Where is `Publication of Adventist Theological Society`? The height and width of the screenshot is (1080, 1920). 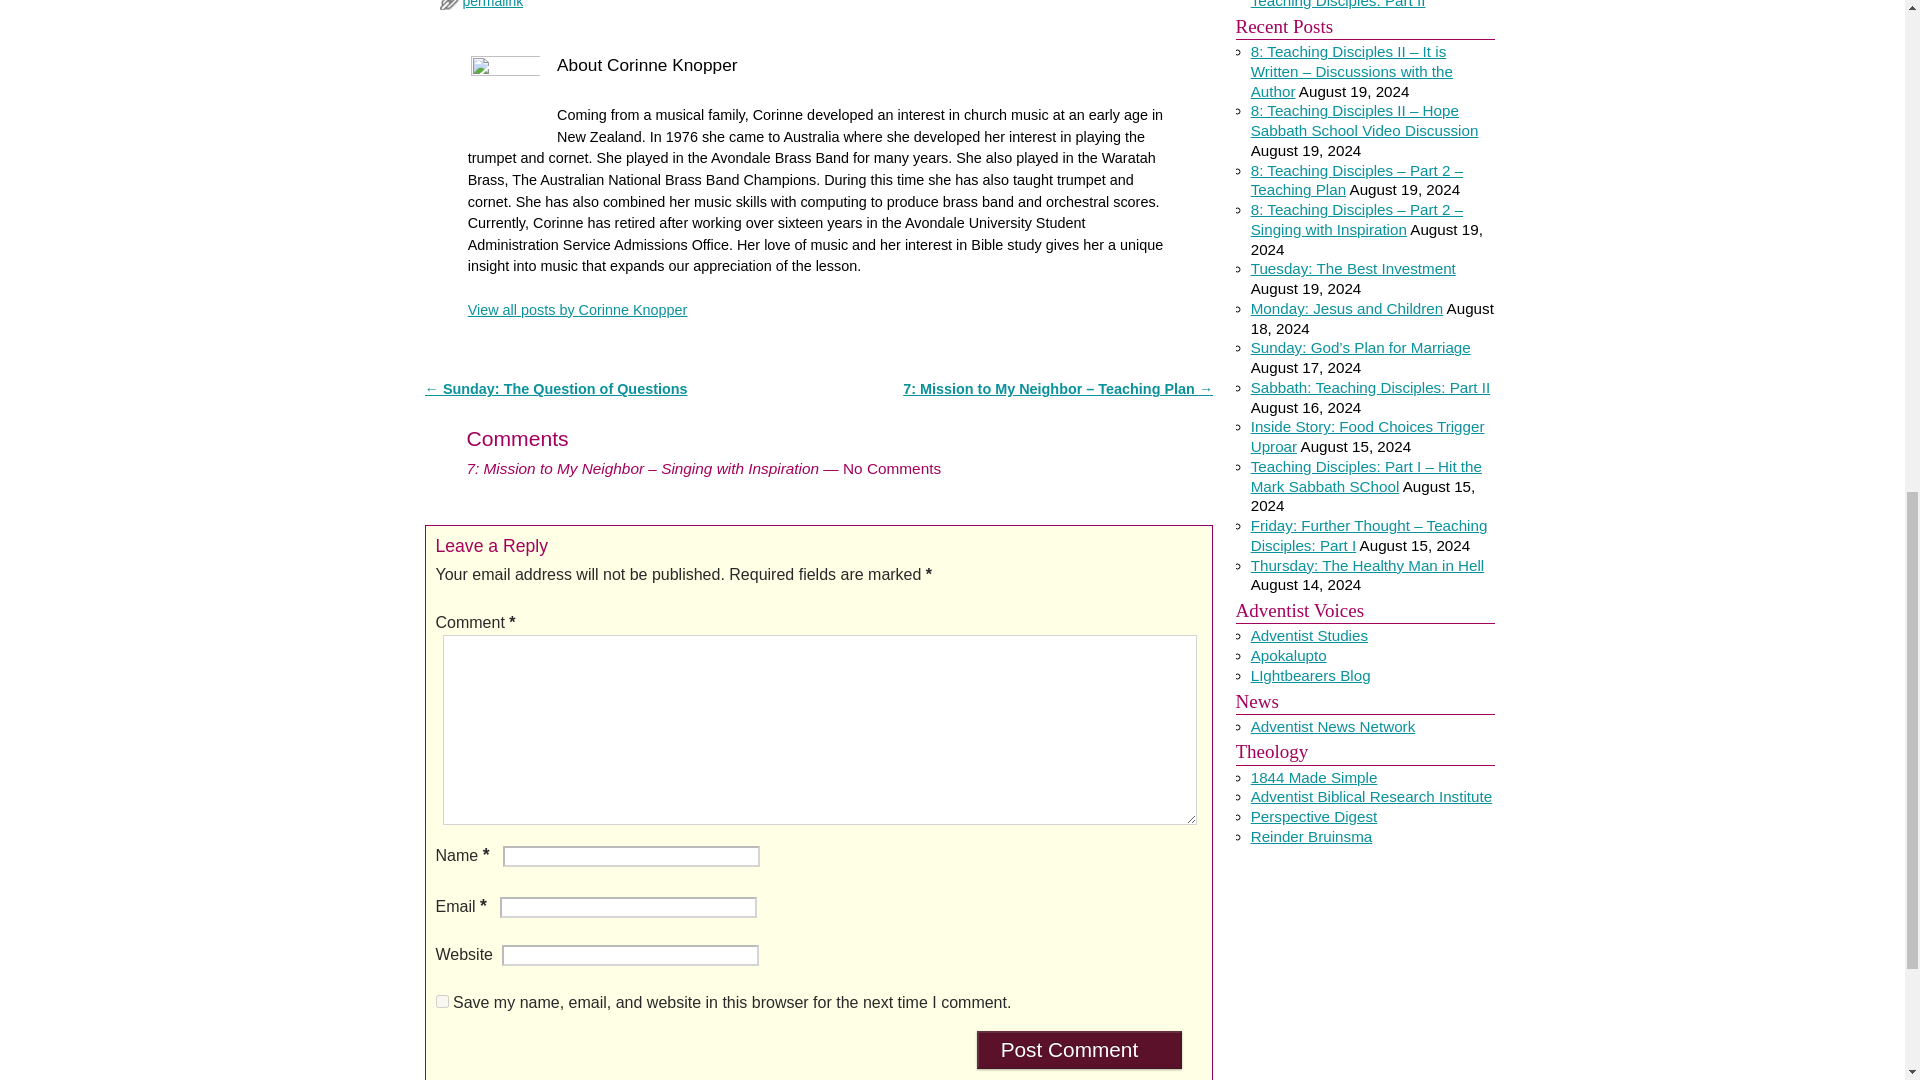
Publication of Adventist Theological Society is located at coordinates (1314, 816).